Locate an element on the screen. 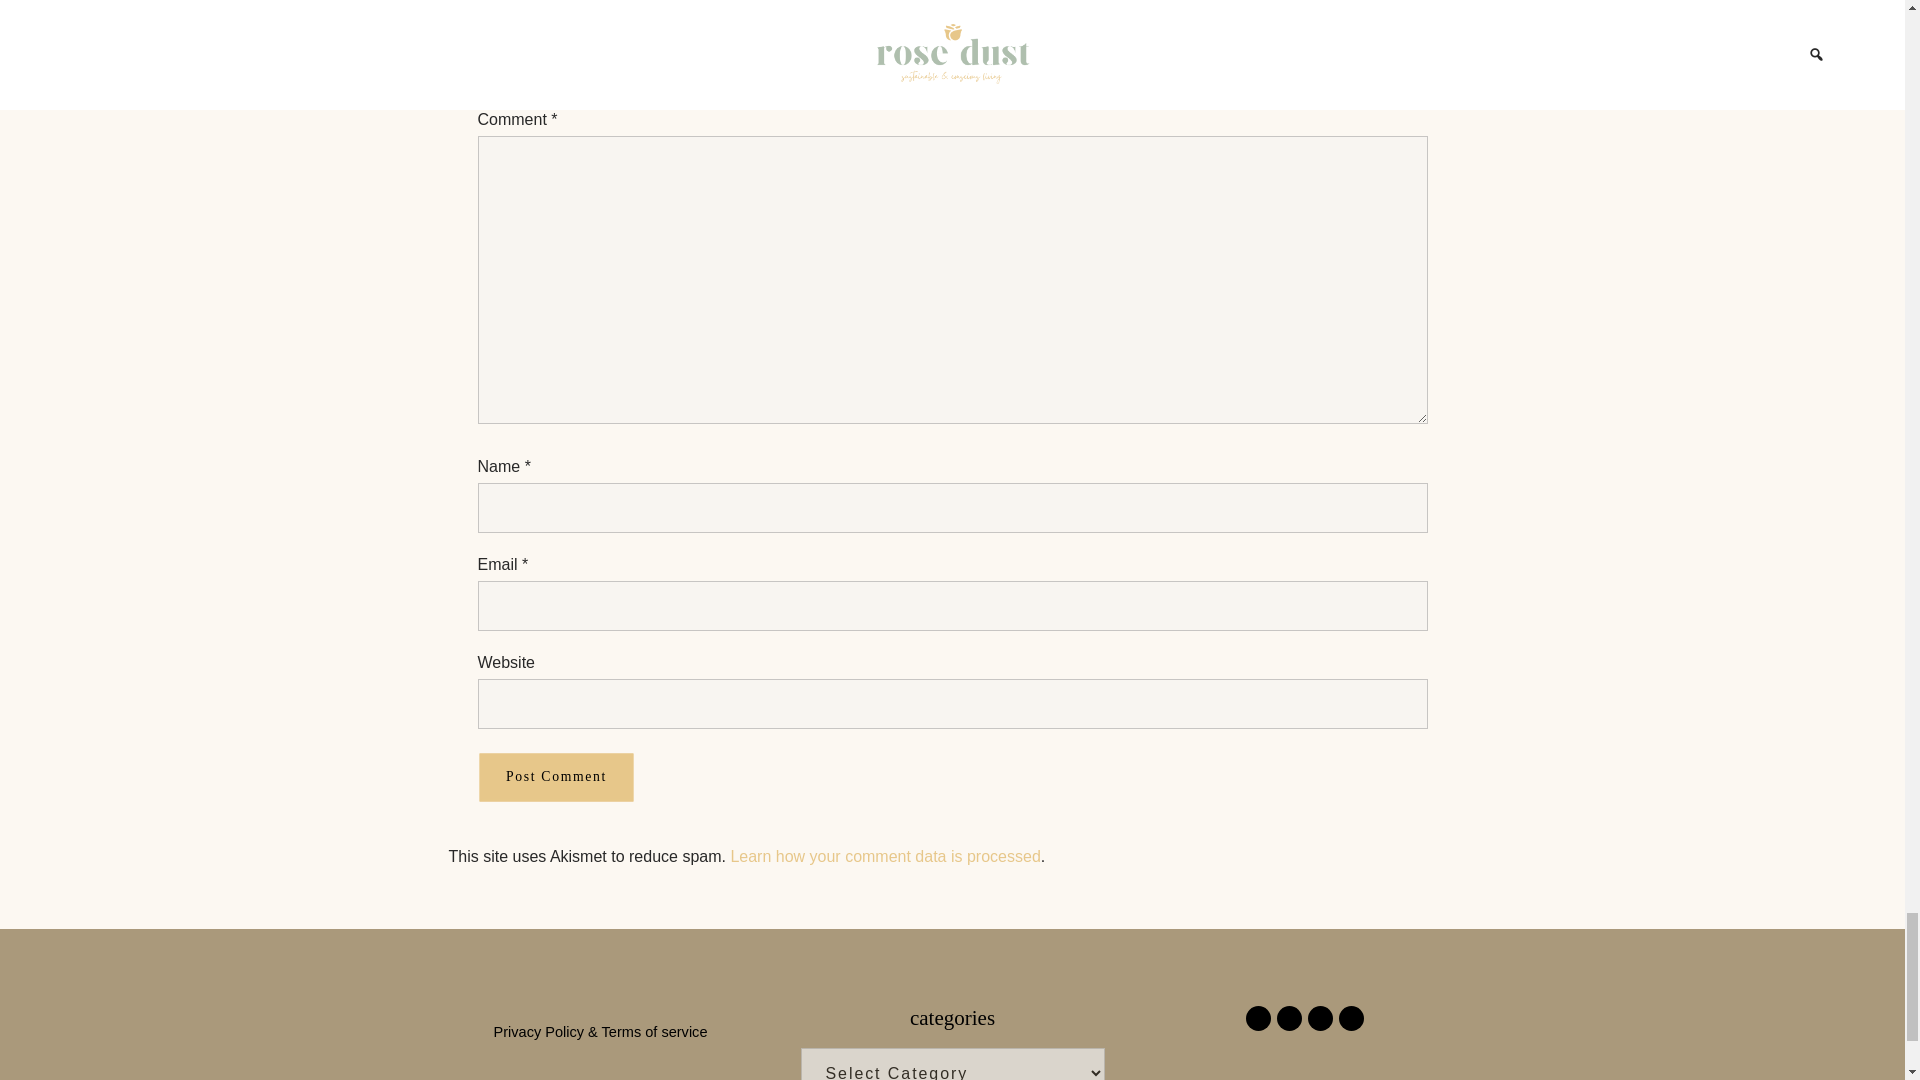  Terms of service is located at coordinates (655, 1032).